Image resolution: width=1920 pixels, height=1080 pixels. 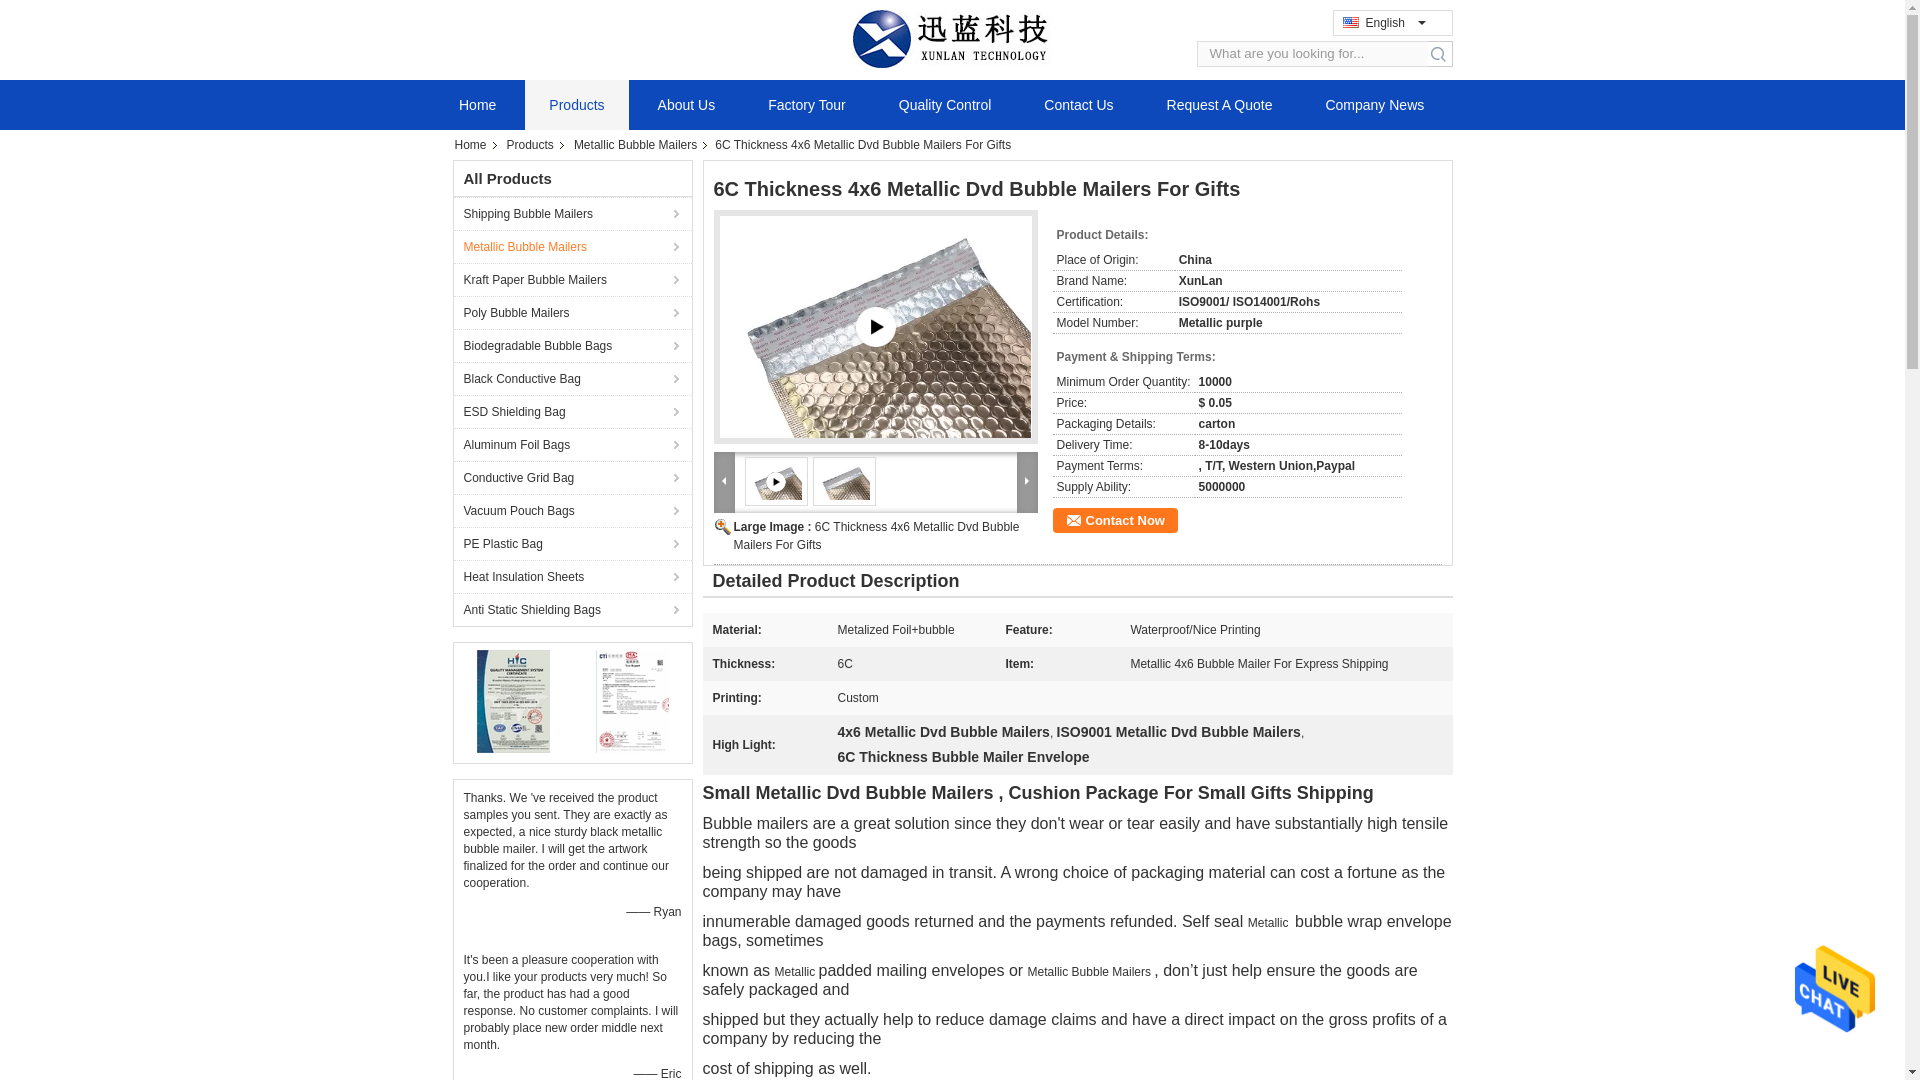 I want to click on Factory Tour, so click(x=806, y=104).